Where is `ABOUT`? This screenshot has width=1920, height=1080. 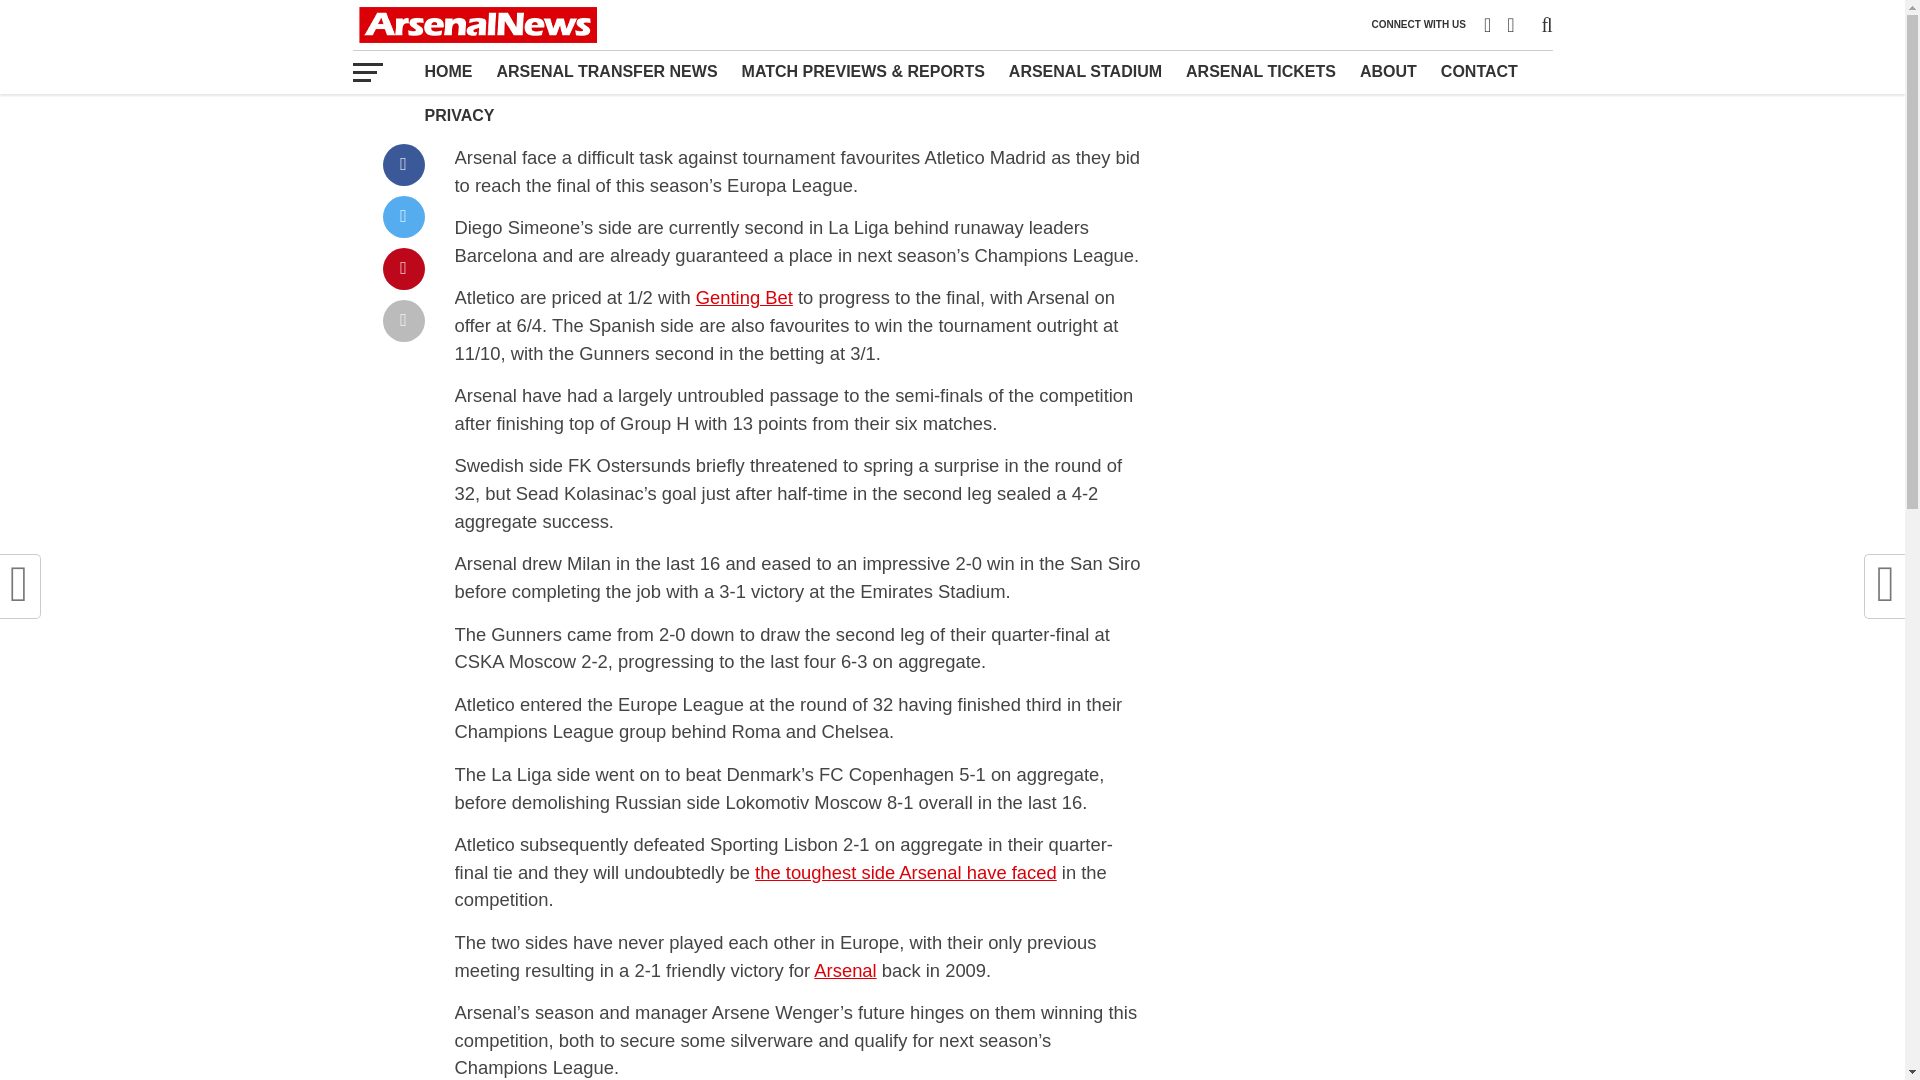 ABOUT is located at coordinates (1388, 71).